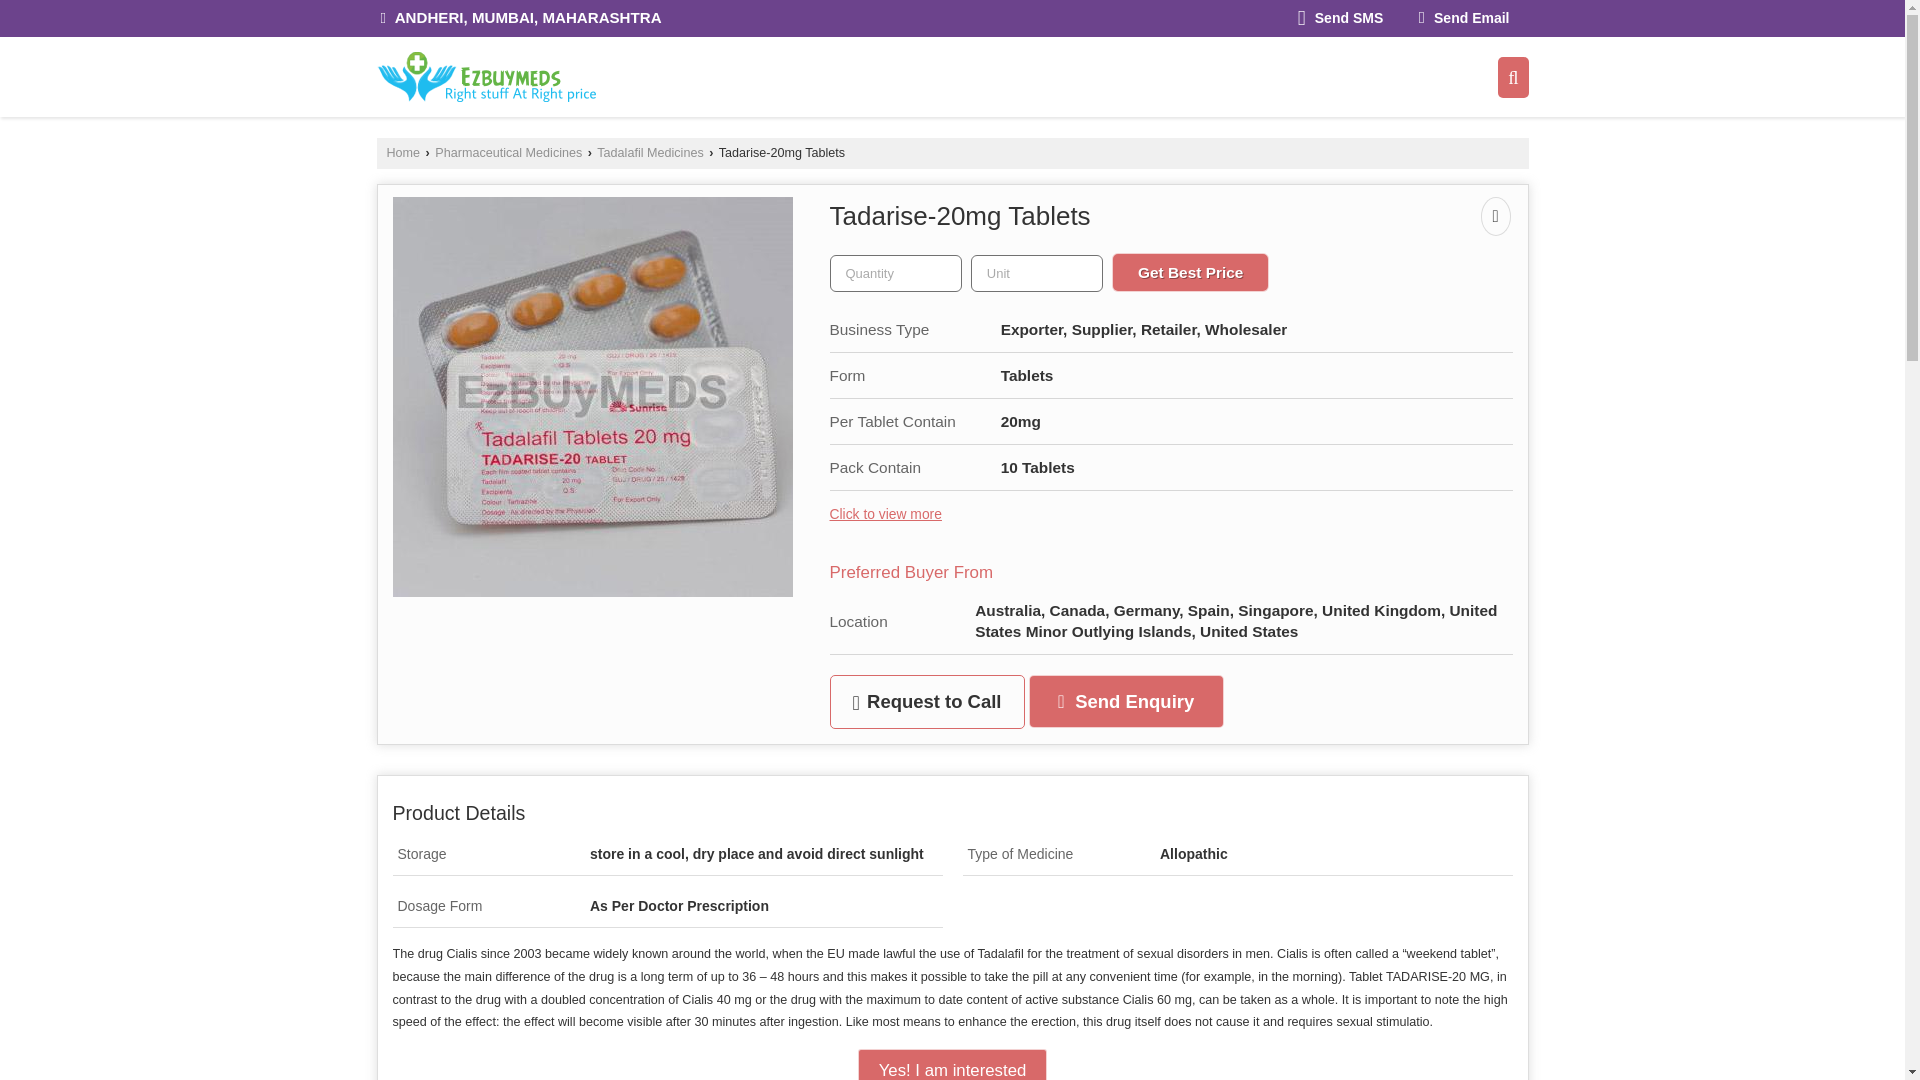 The width and height of the screenshot is (1920, 1080). What do you see at coordinates (1340, 18) in the screenshot?
I see `Send SMS` at bounding box center [1340, 18].